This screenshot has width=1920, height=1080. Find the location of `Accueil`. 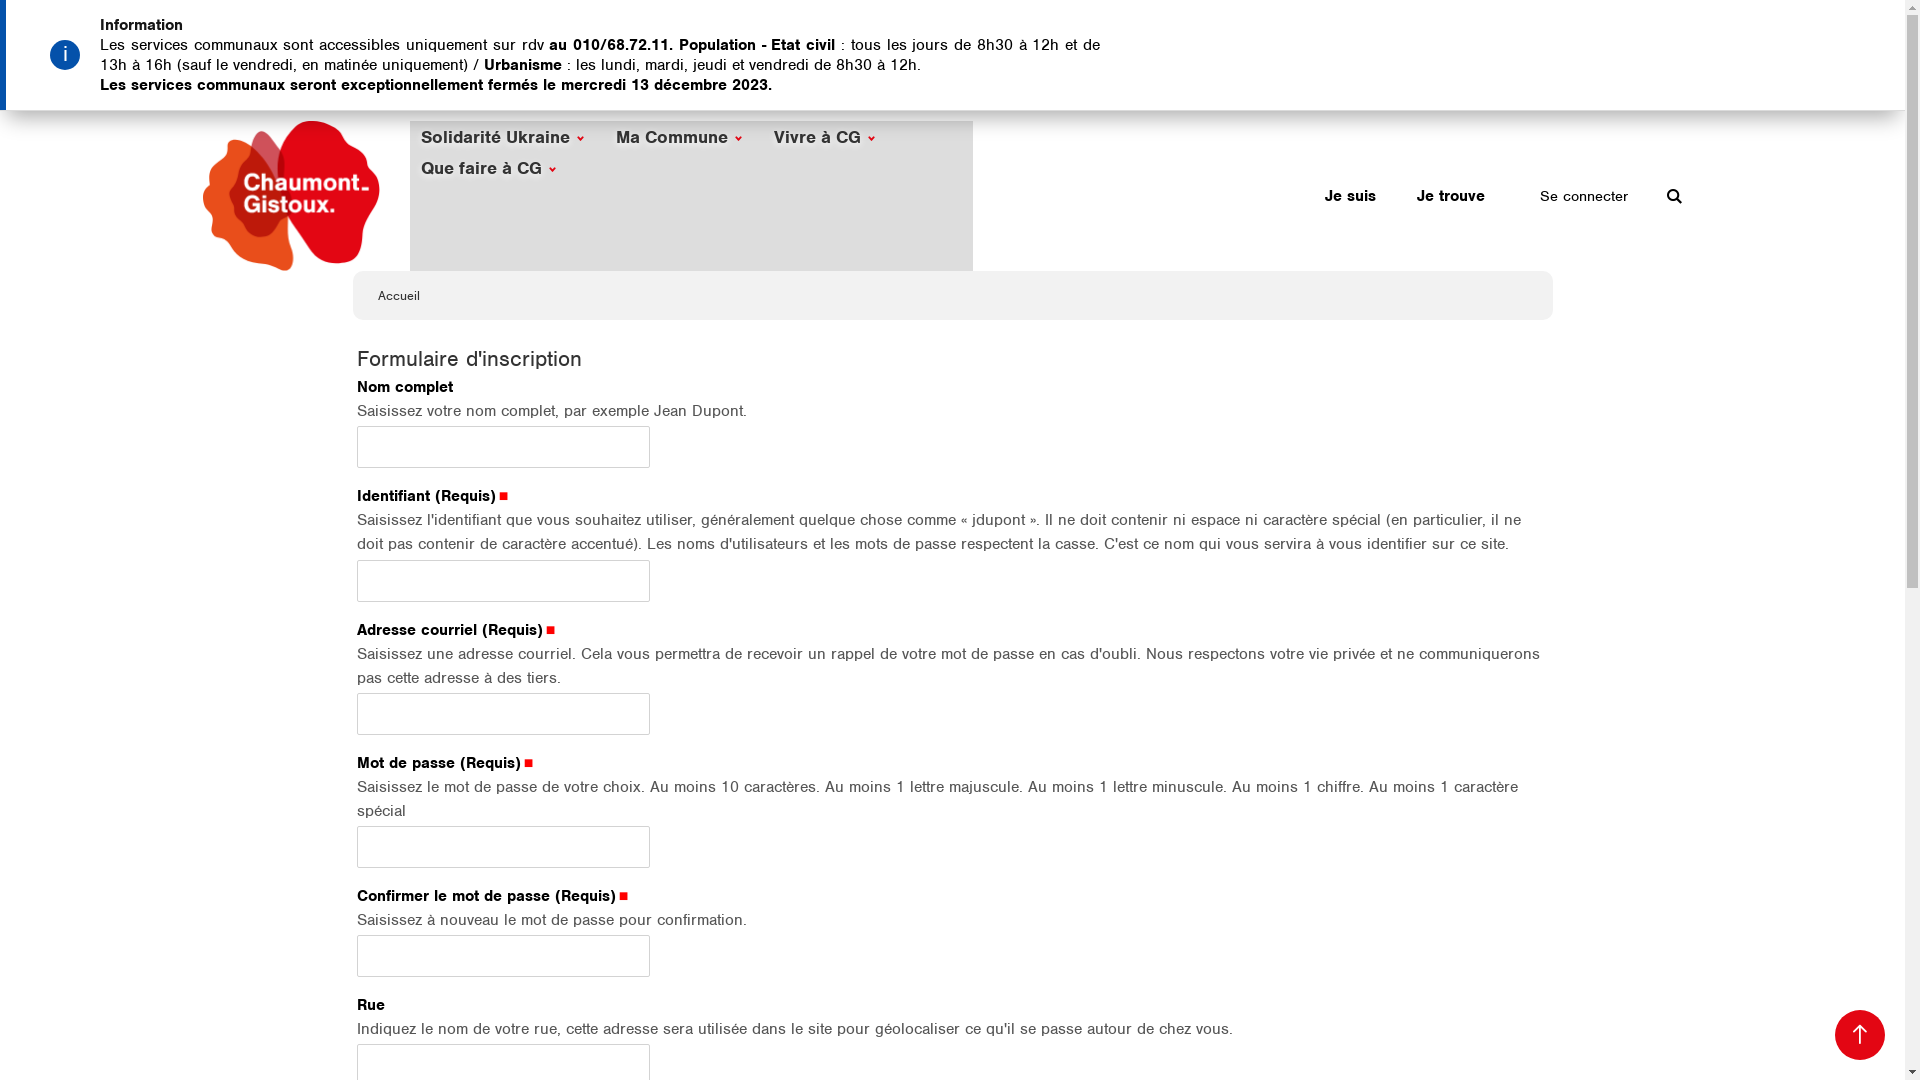

Accueil is located at coordinates (399, 296).